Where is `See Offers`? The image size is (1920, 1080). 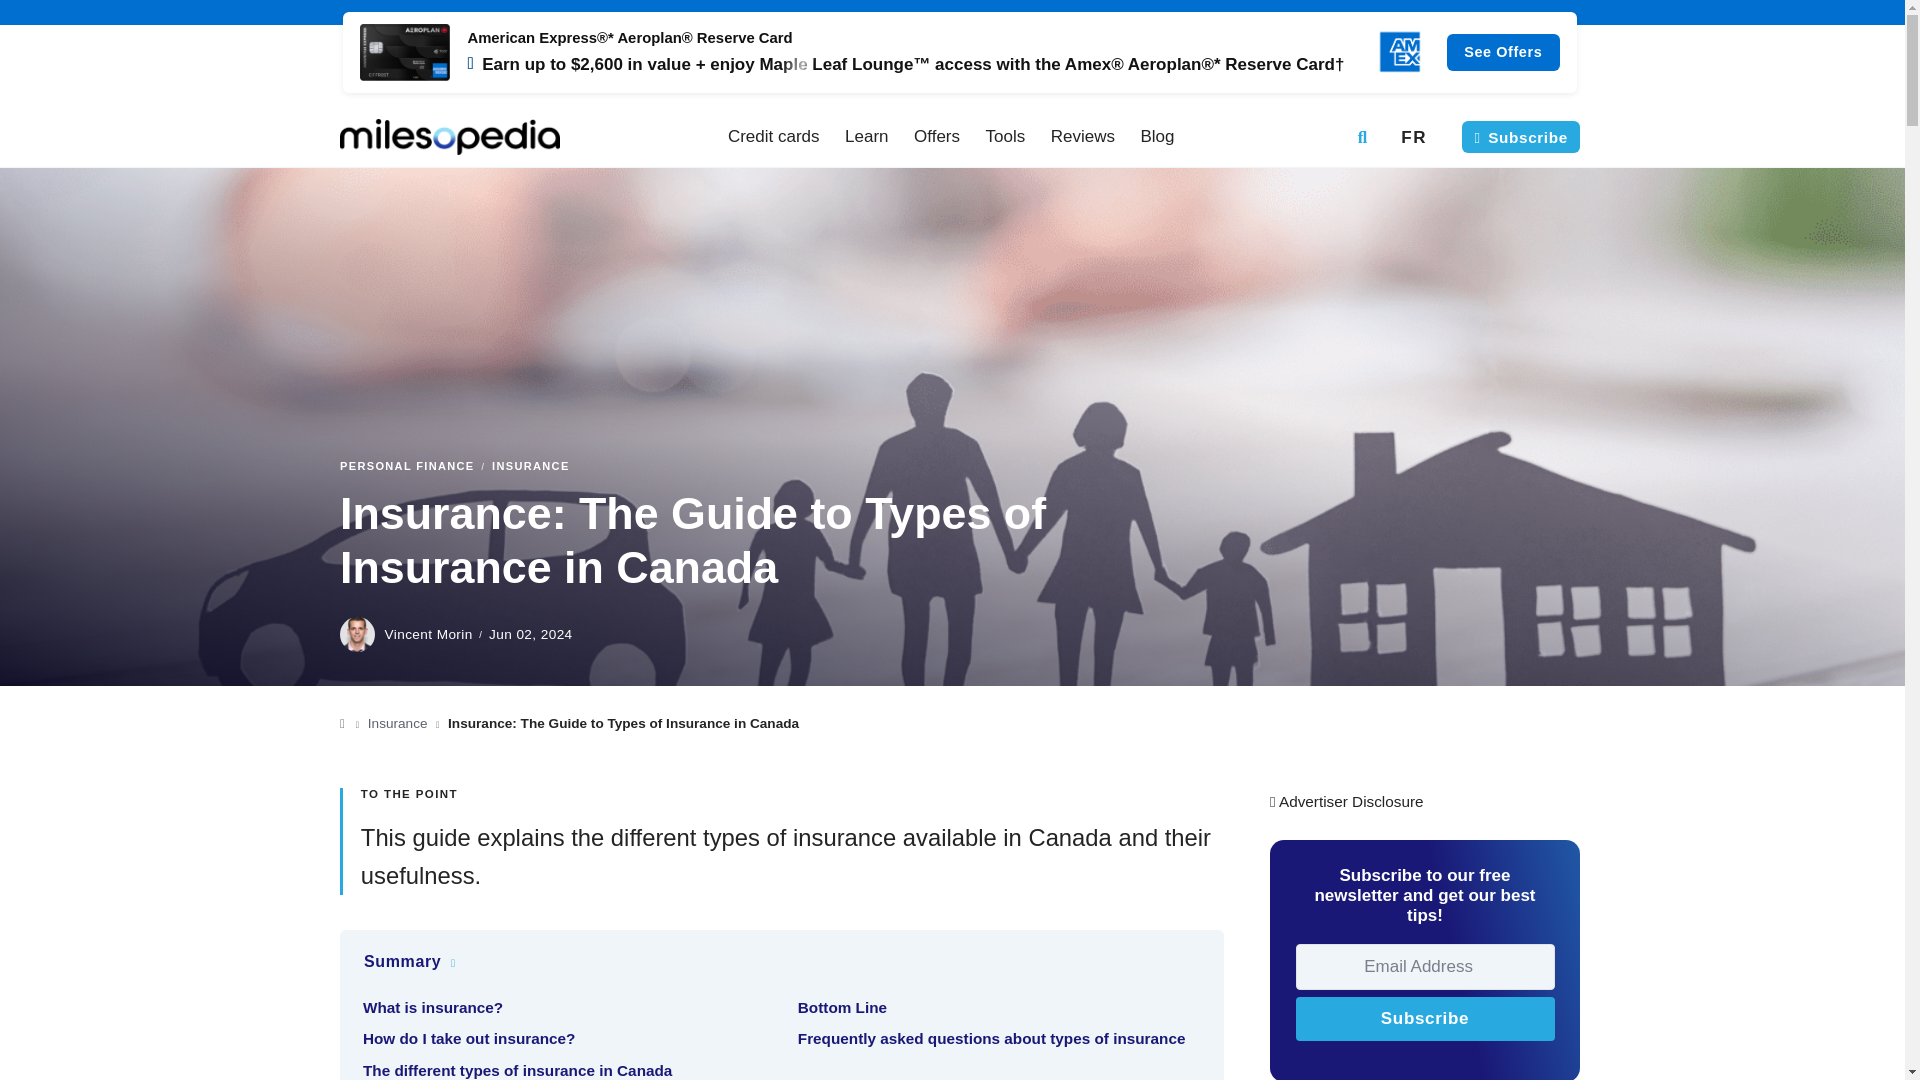 See Offers is located at coordinates (960, 52).